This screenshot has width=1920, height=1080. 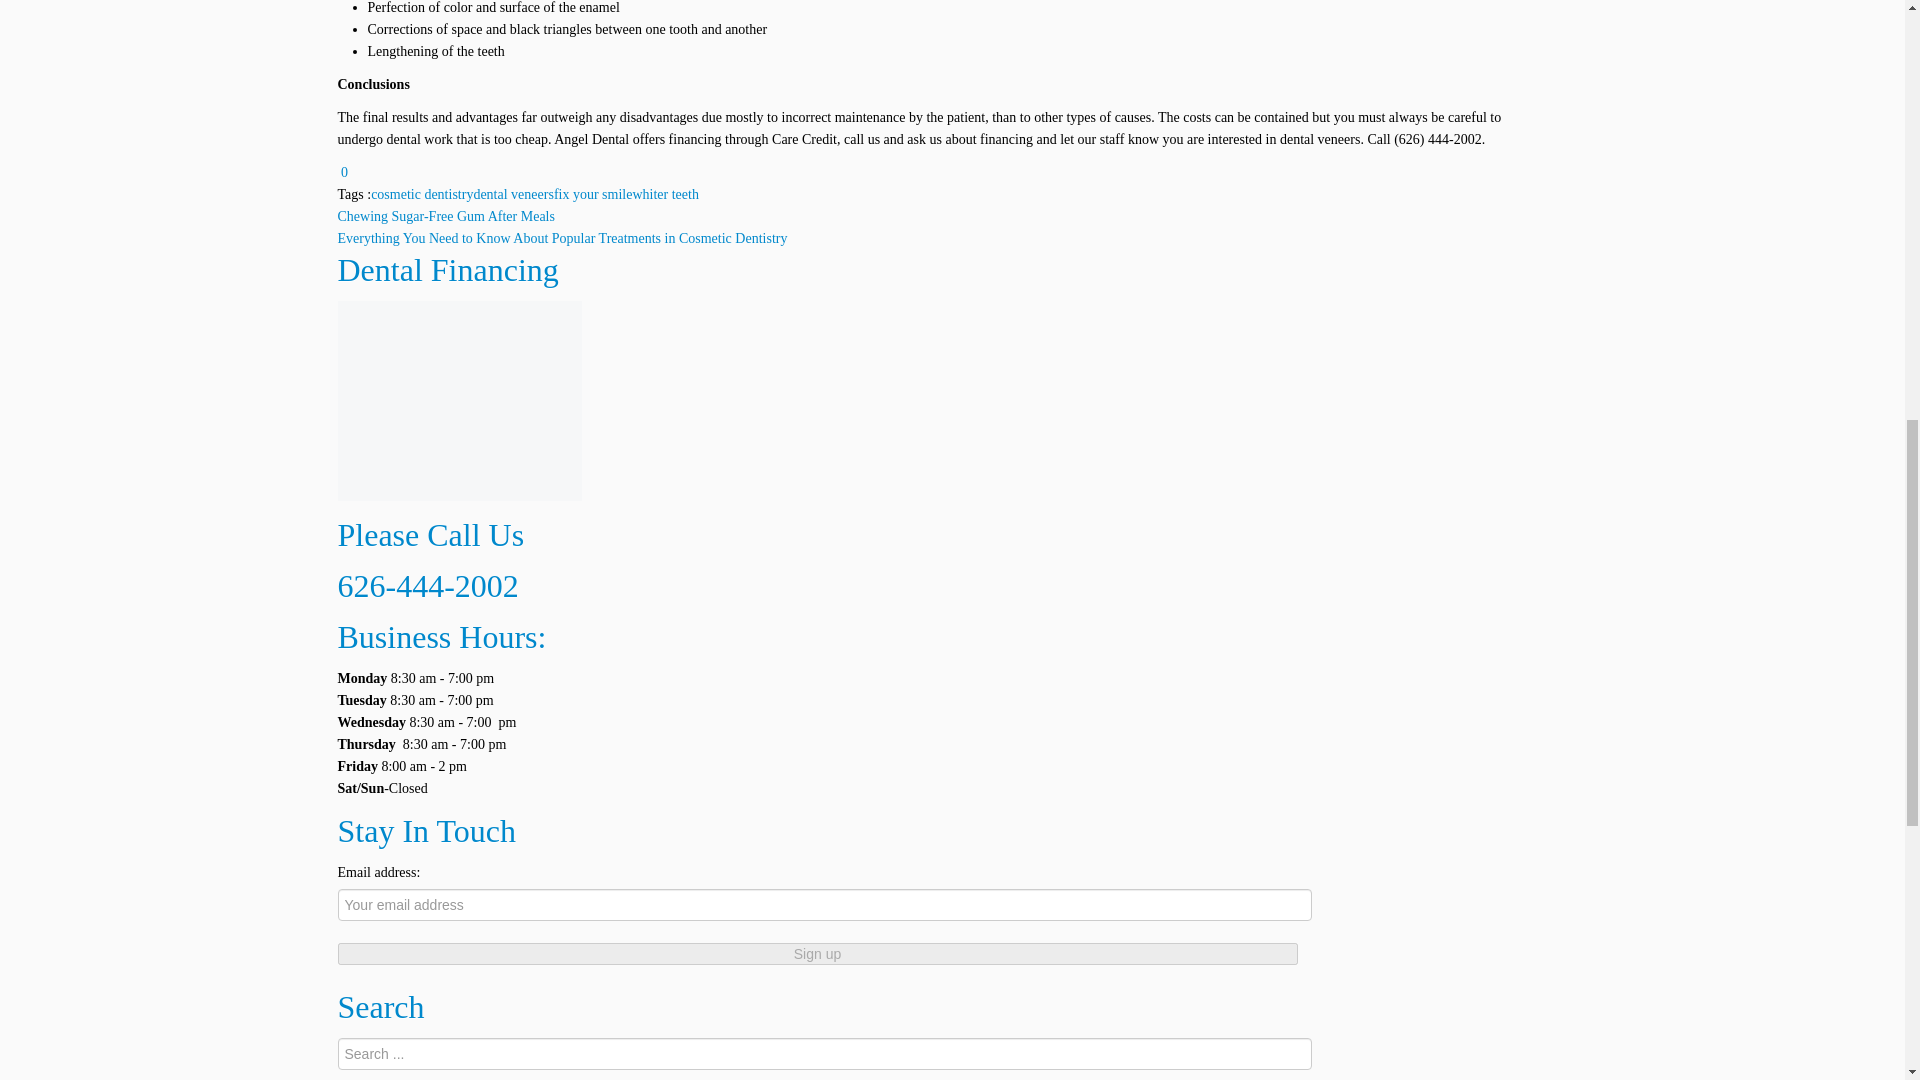 I want to click on whiter teeth, so click(x=664, y=194).